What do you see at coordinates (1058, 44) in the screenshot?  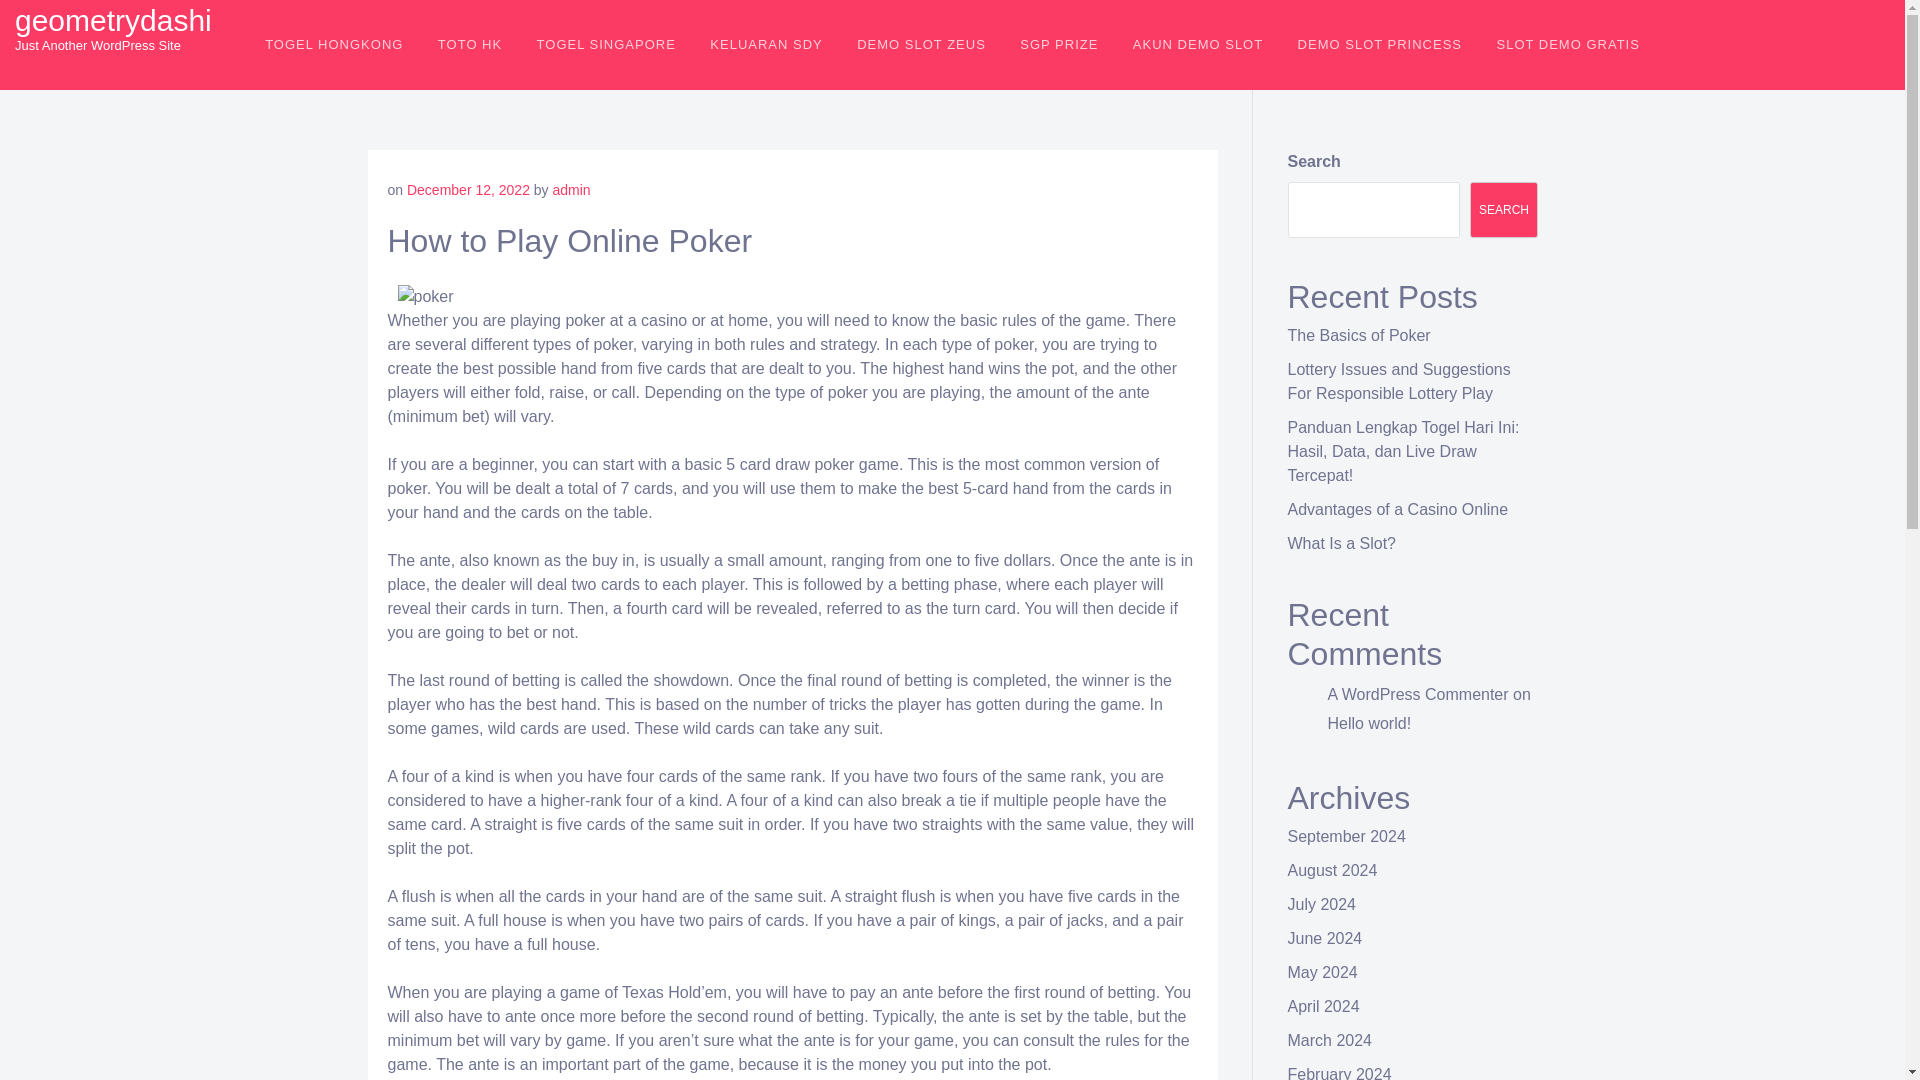 I see `SGP PRIZE` at bounding box center [1058, 44].